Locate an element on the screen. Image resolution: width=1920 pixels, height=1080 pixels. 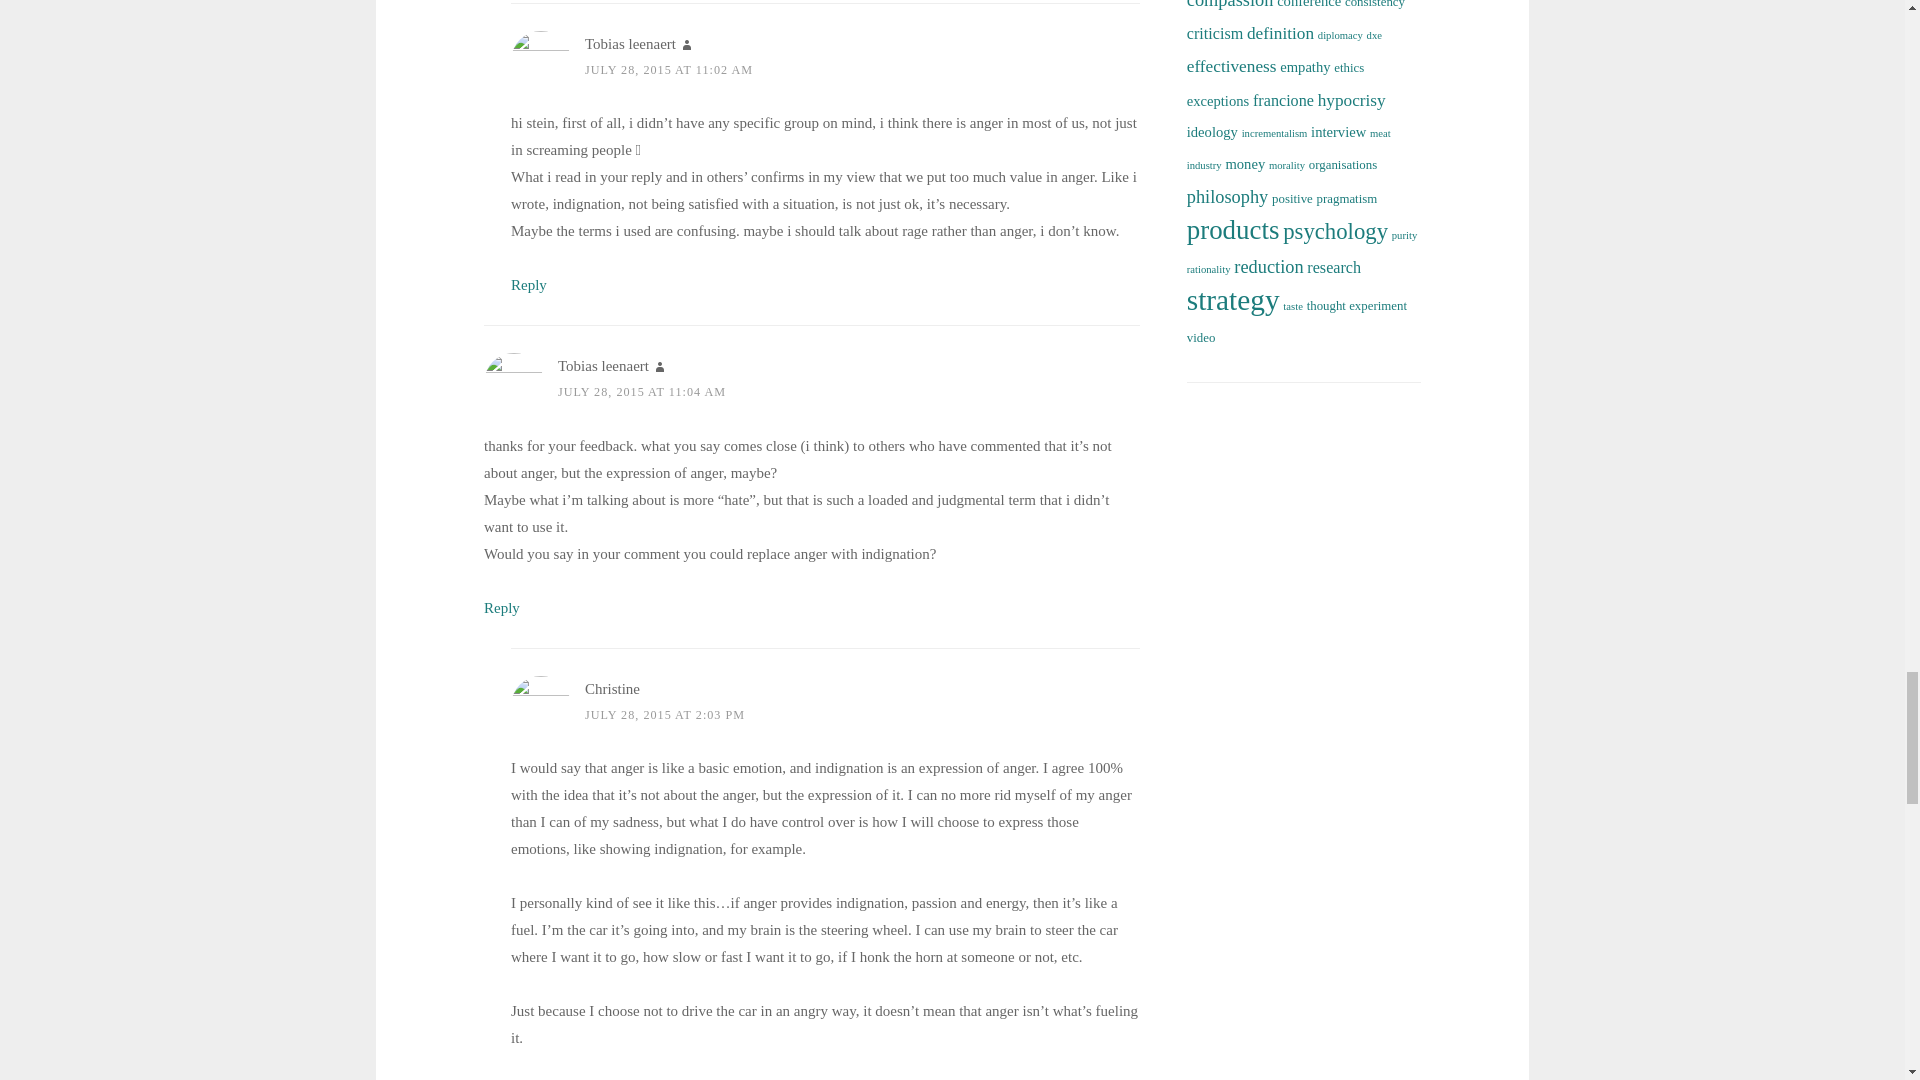
JULY 28, 2015 AT 11:04 AM is located at coordinates (642, 391).